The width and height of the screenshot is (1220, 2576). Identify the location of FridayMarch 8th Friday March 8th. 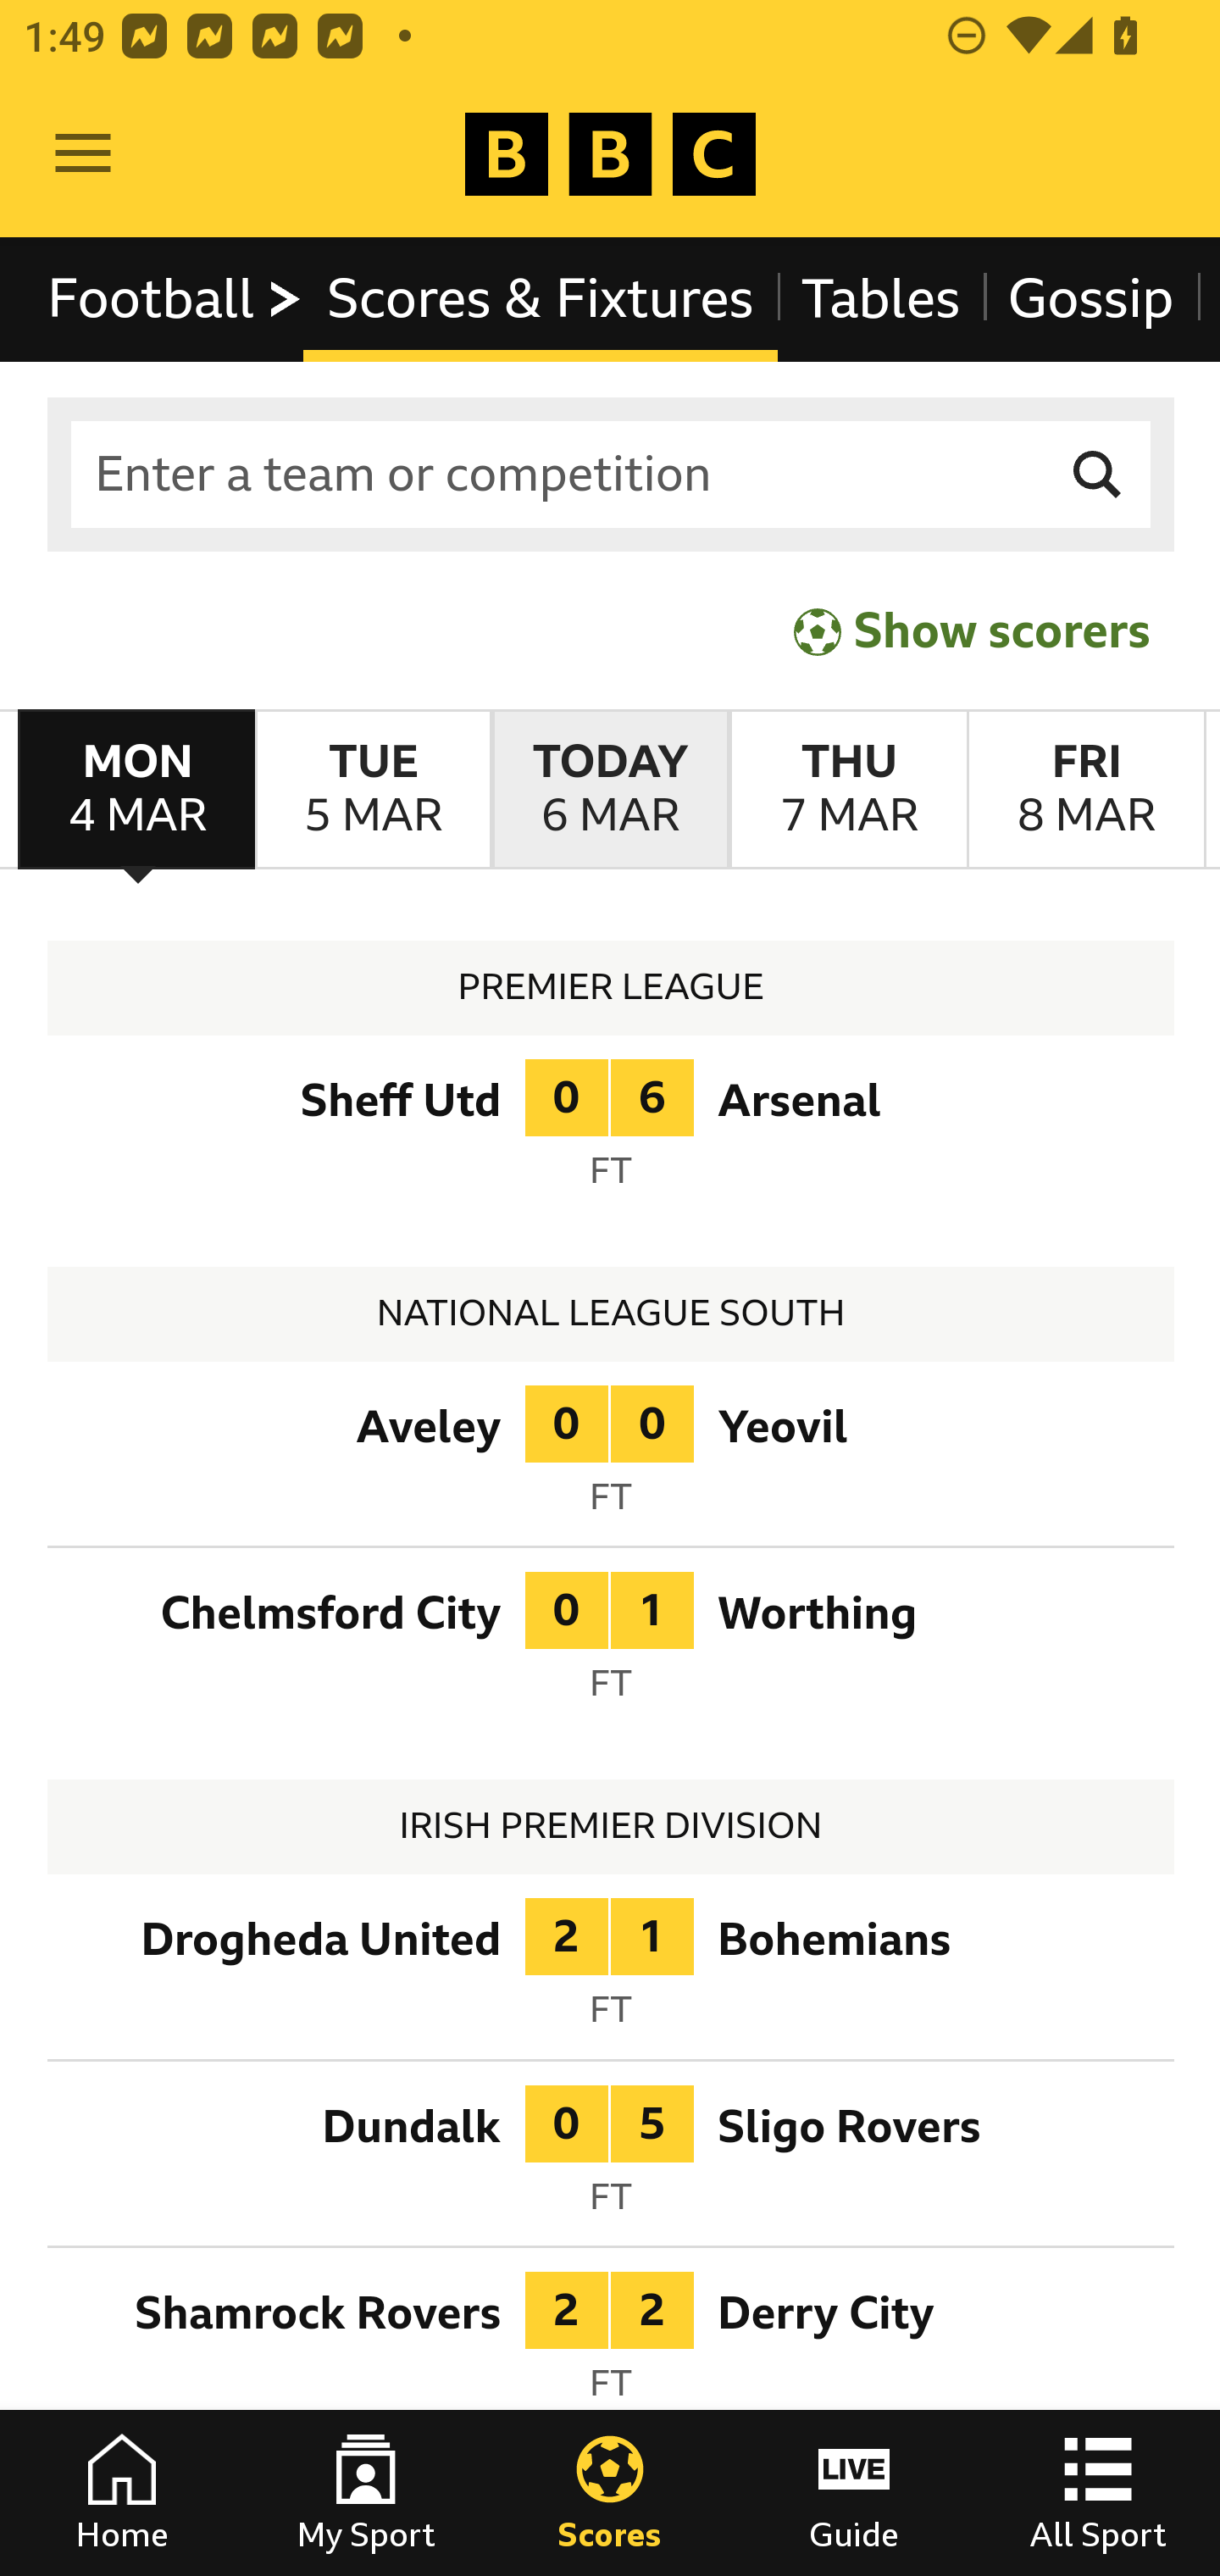
(1086, 790).